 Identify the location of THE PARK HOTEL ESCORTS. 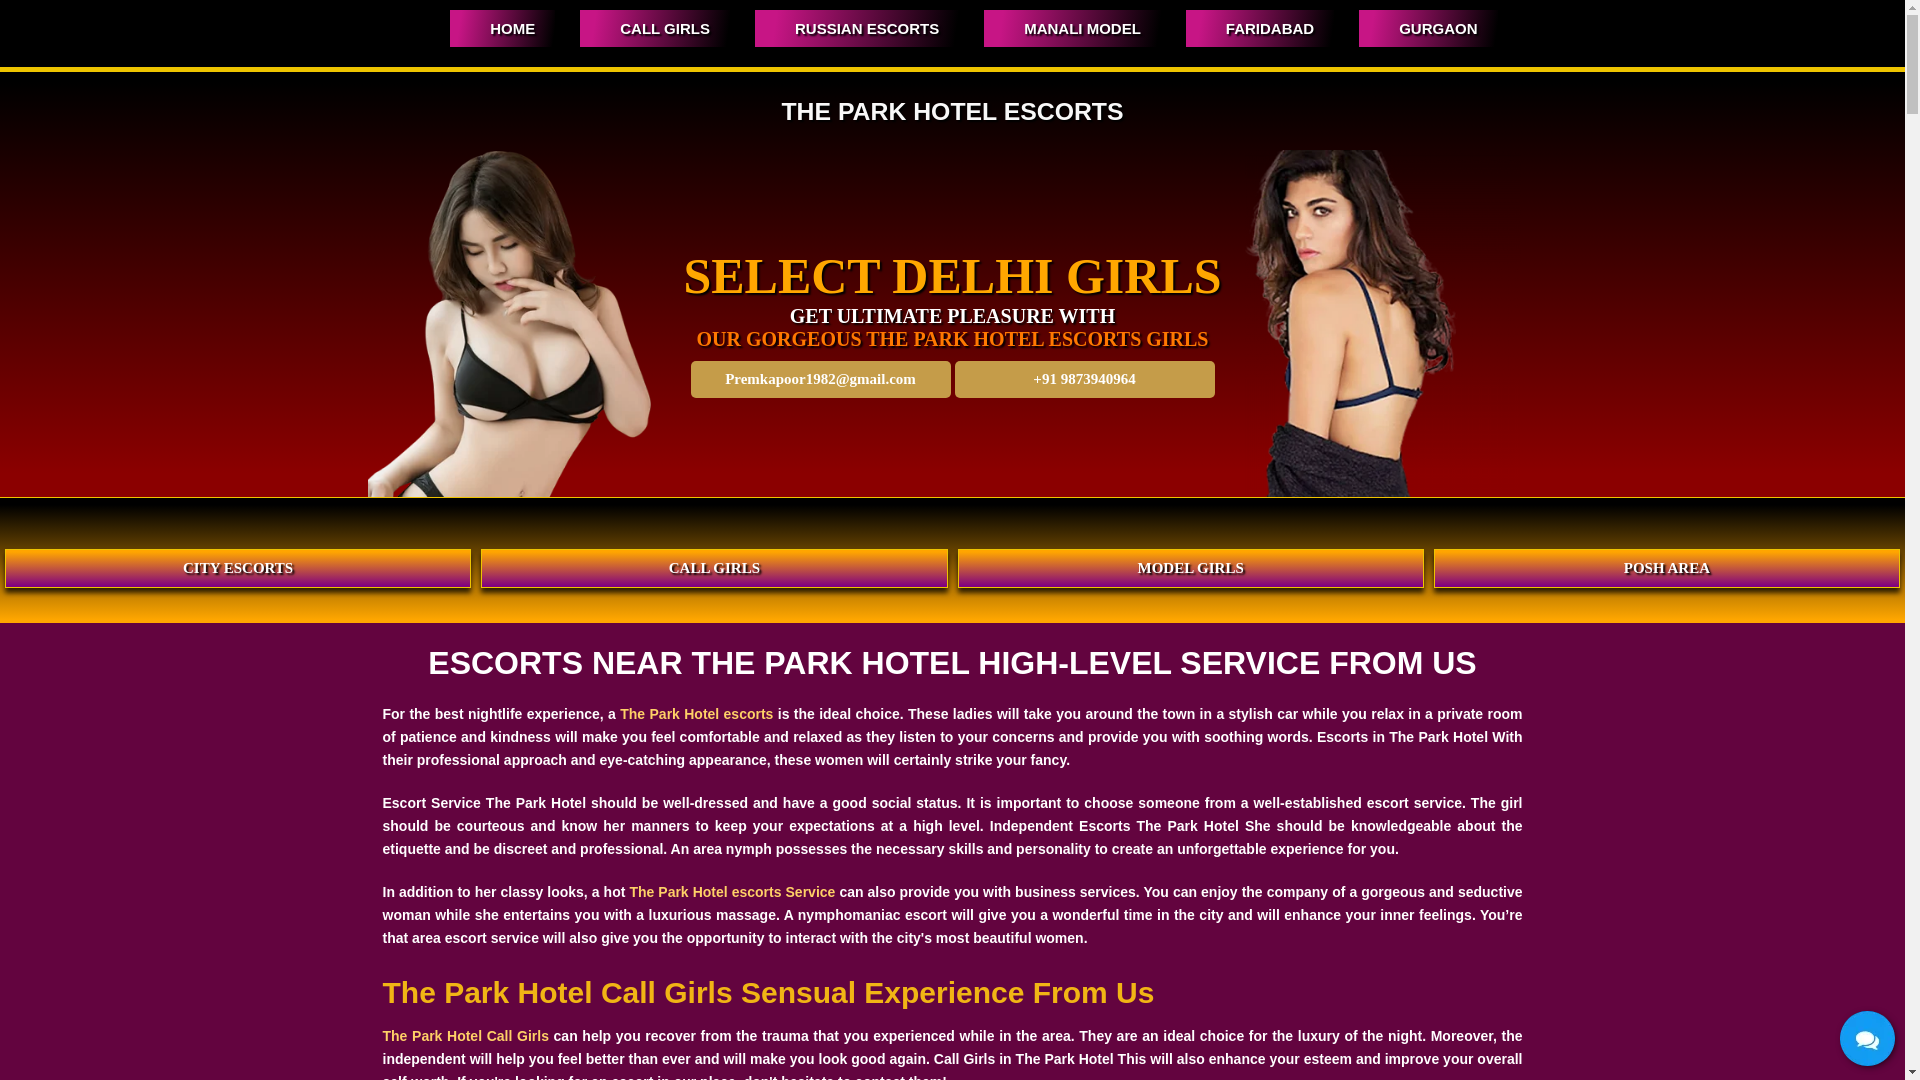
(952, 112).